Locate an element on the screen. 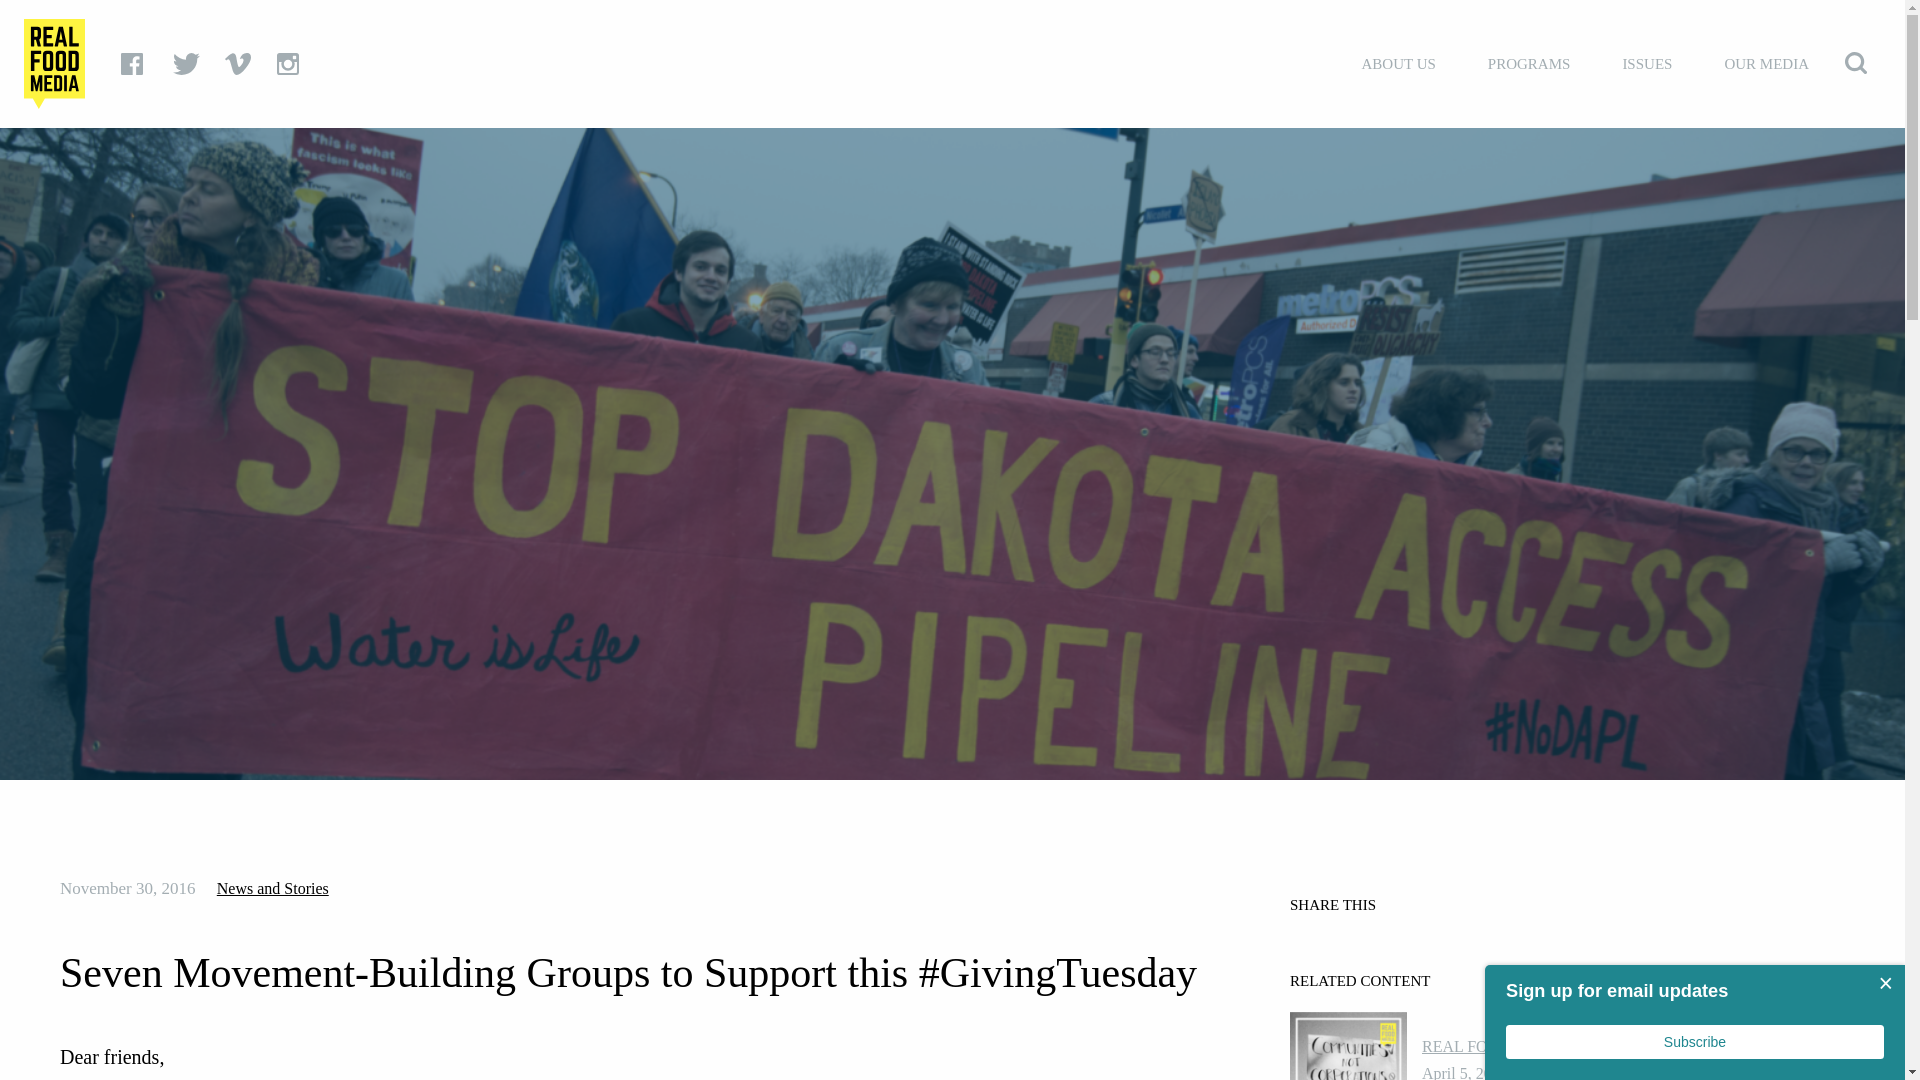 This screenshot has width=1920, height=1080. vimeo is located at coordinates (240, 63).